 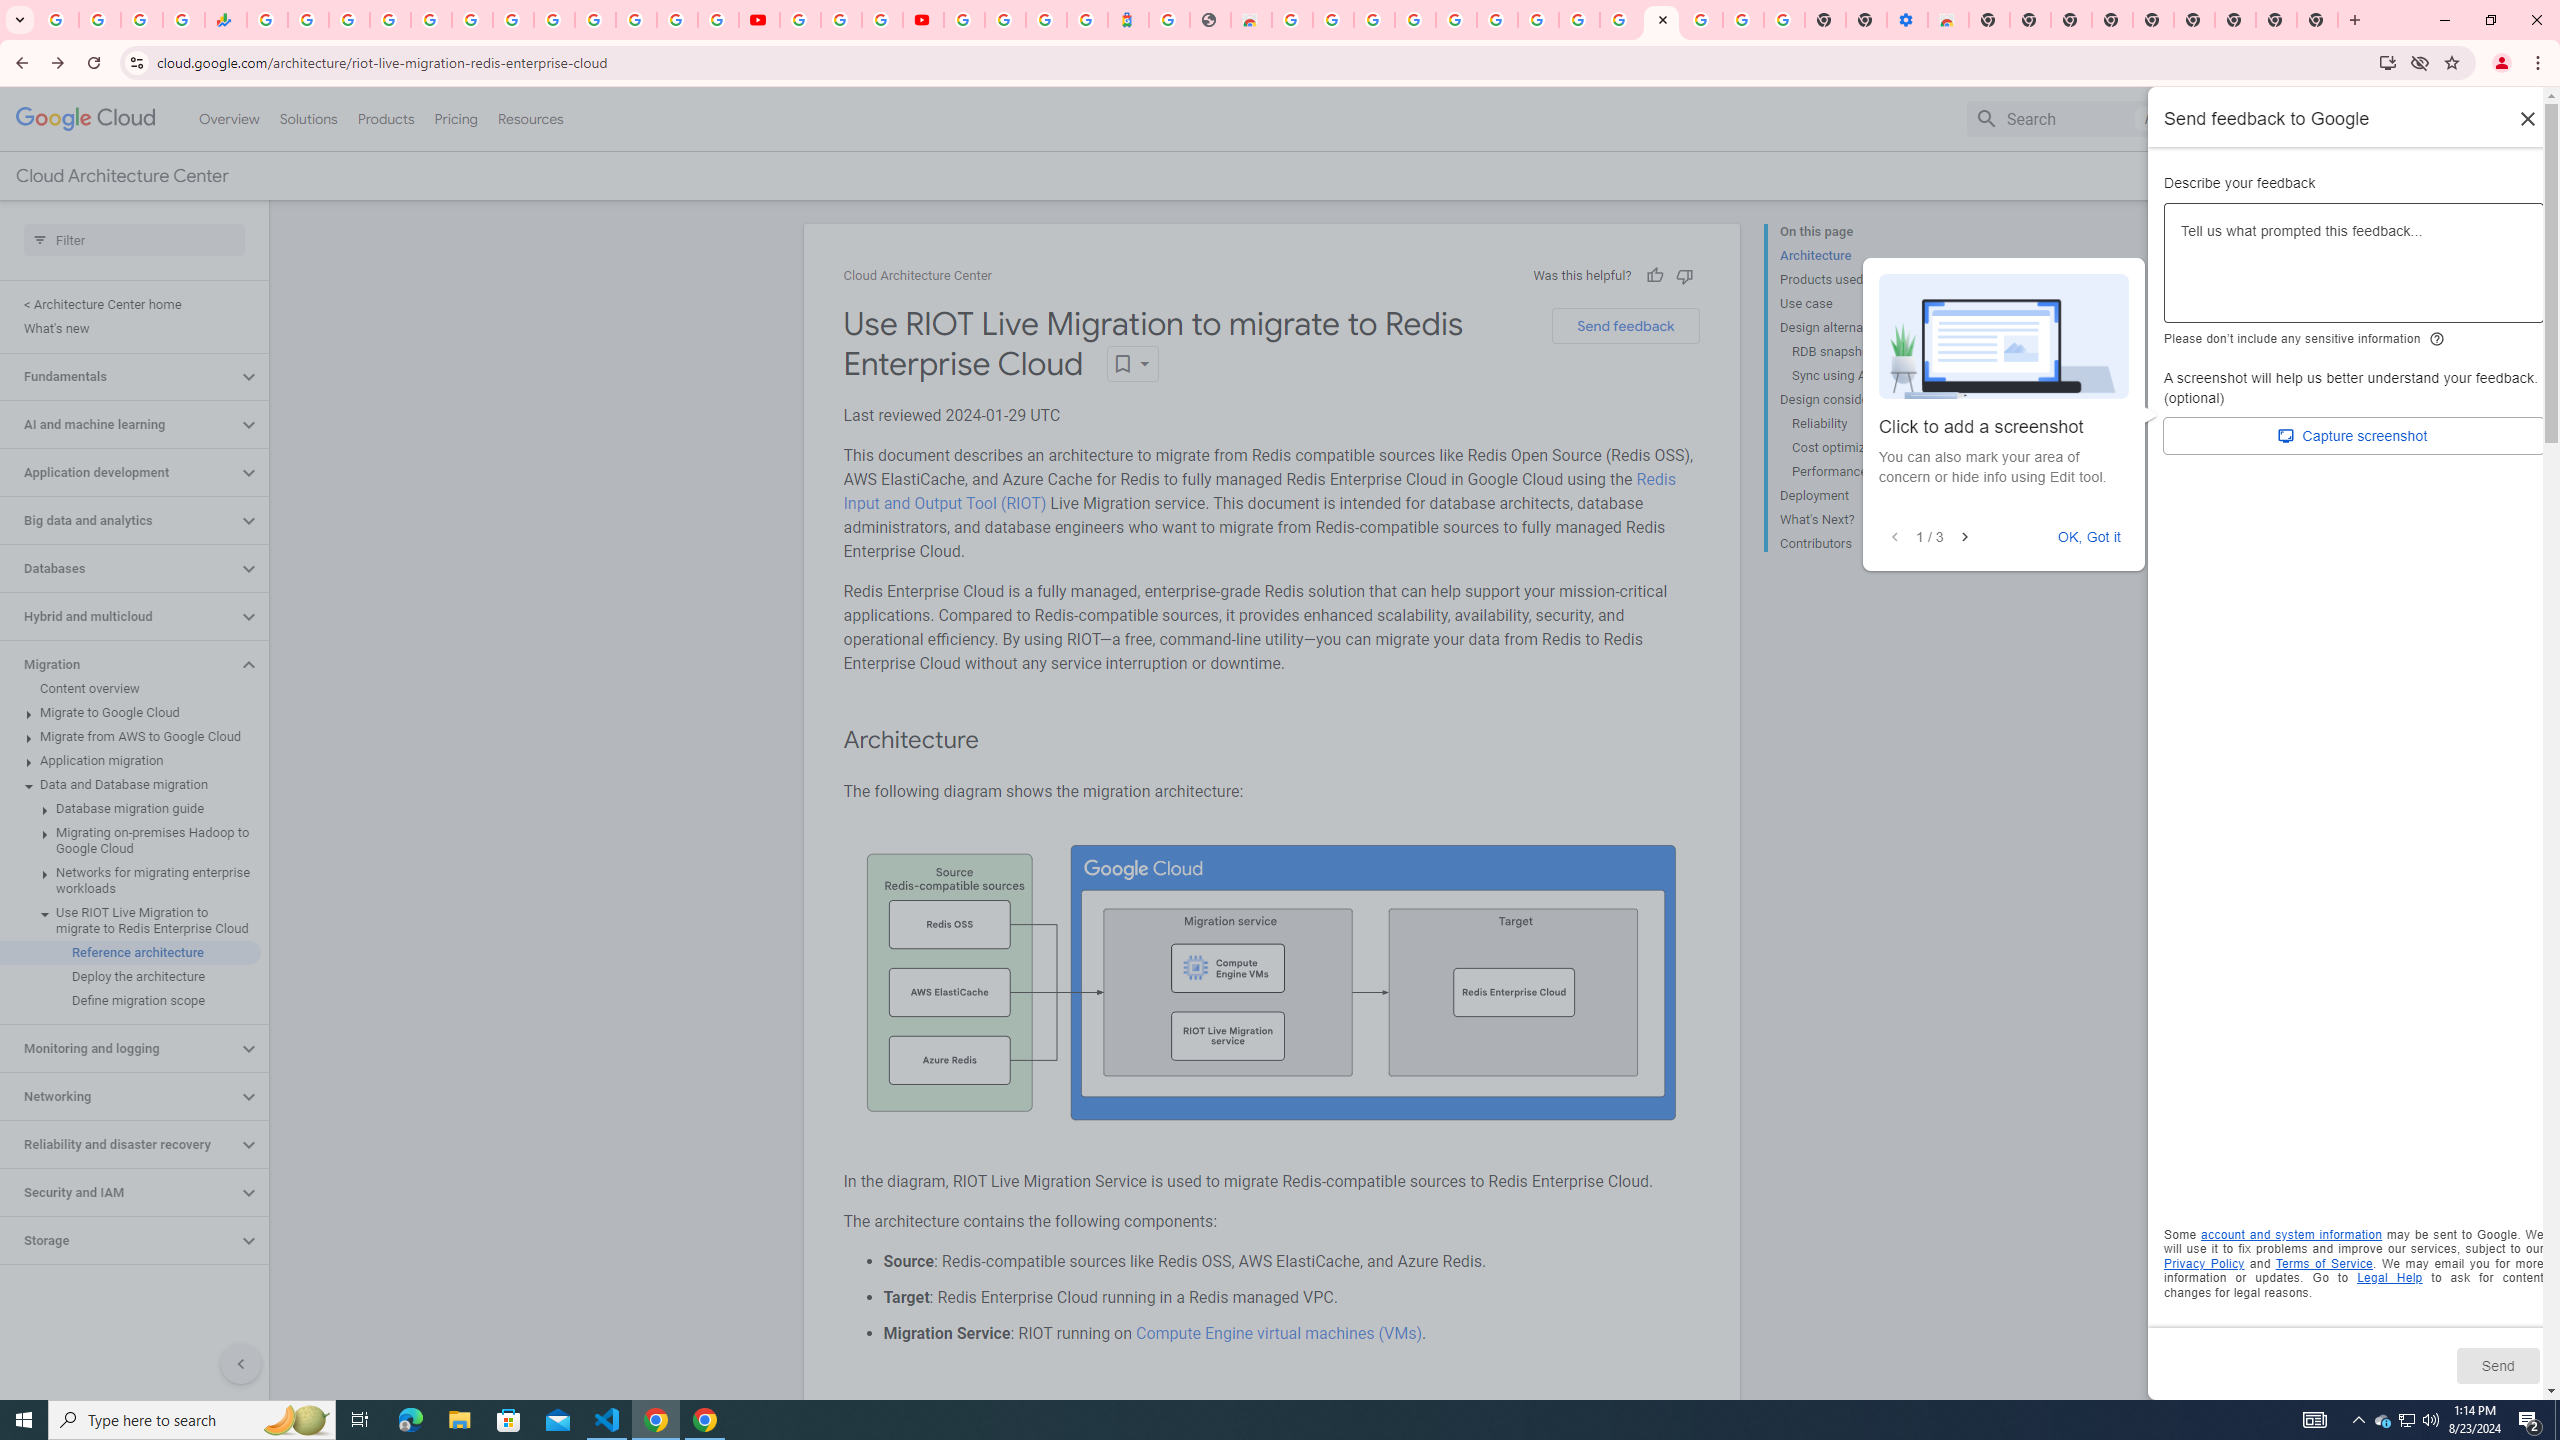 What do you see at coordinates (554, 20) in the screenshot?
I see `YouTube` at bounding box center [554, 20].